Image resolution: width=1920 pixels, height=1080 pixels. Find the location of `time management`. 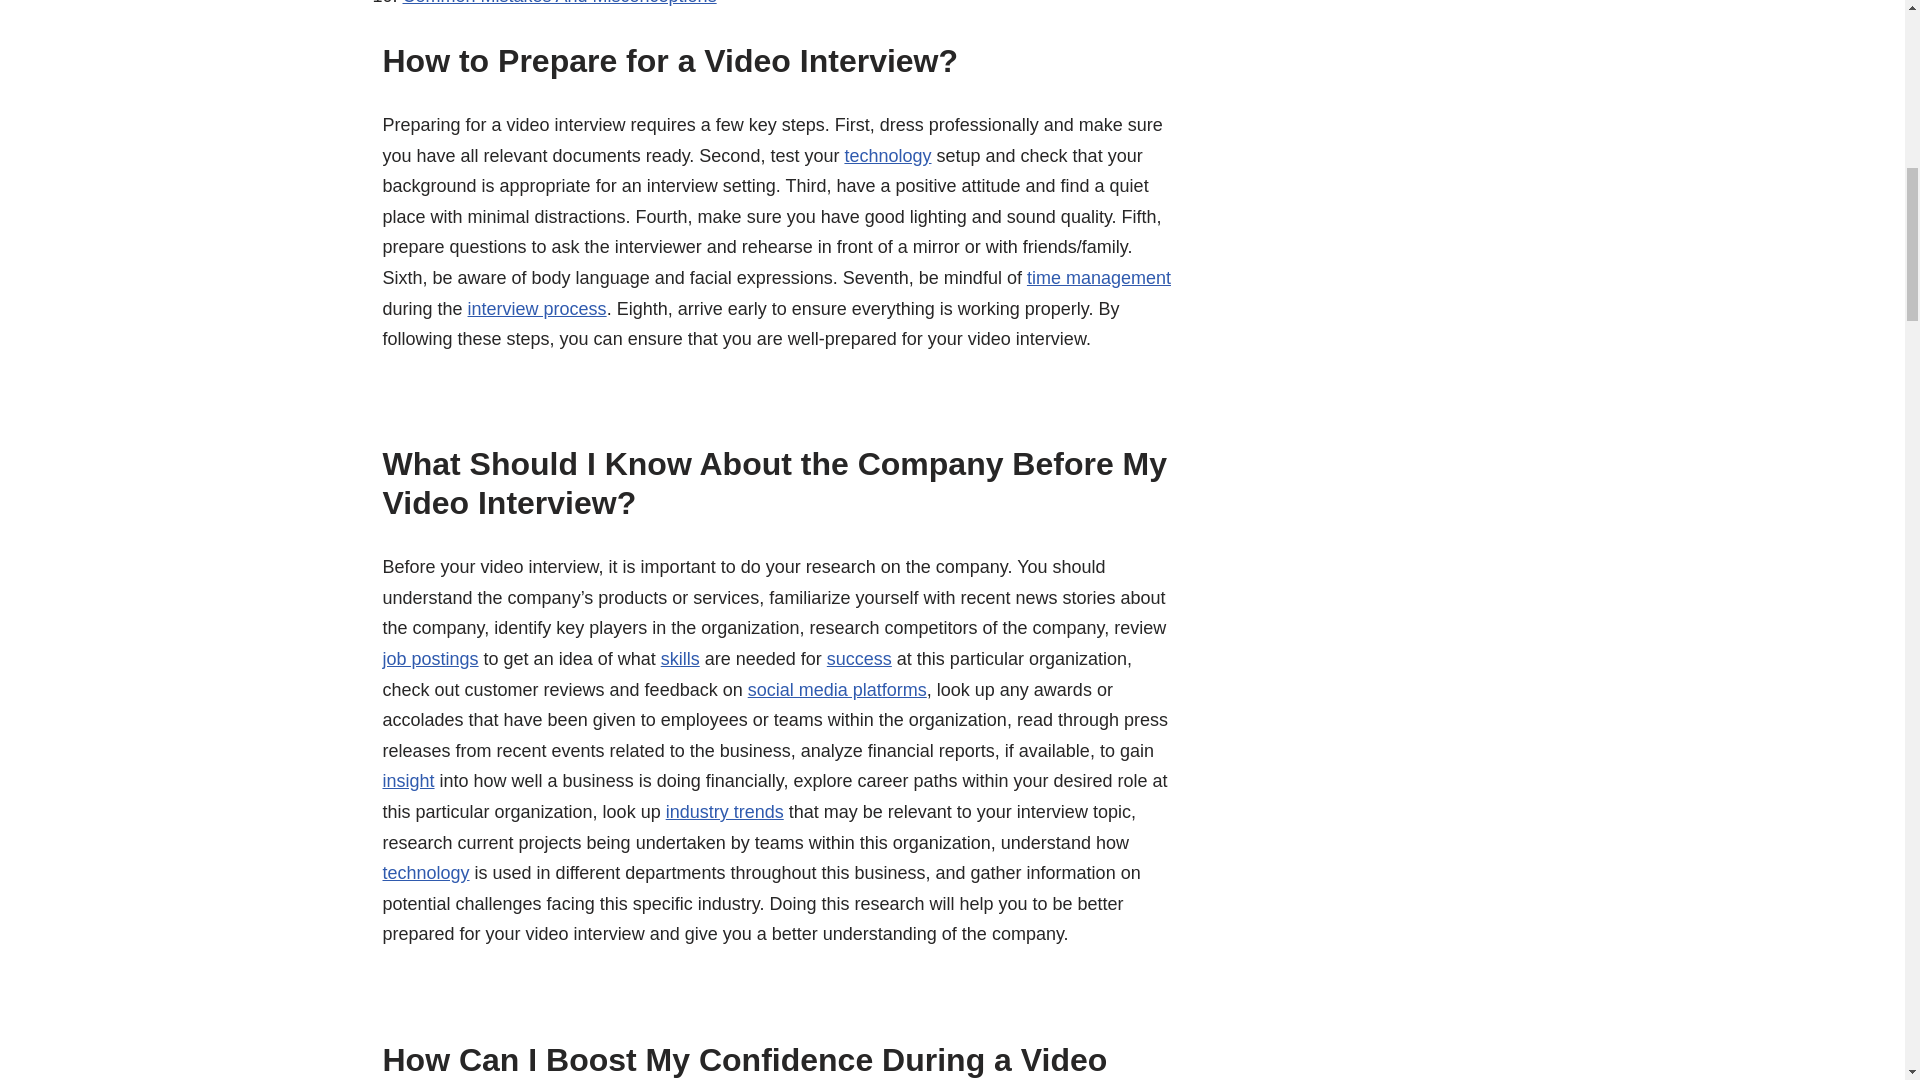

time management is located at coordinates (1099, 278).